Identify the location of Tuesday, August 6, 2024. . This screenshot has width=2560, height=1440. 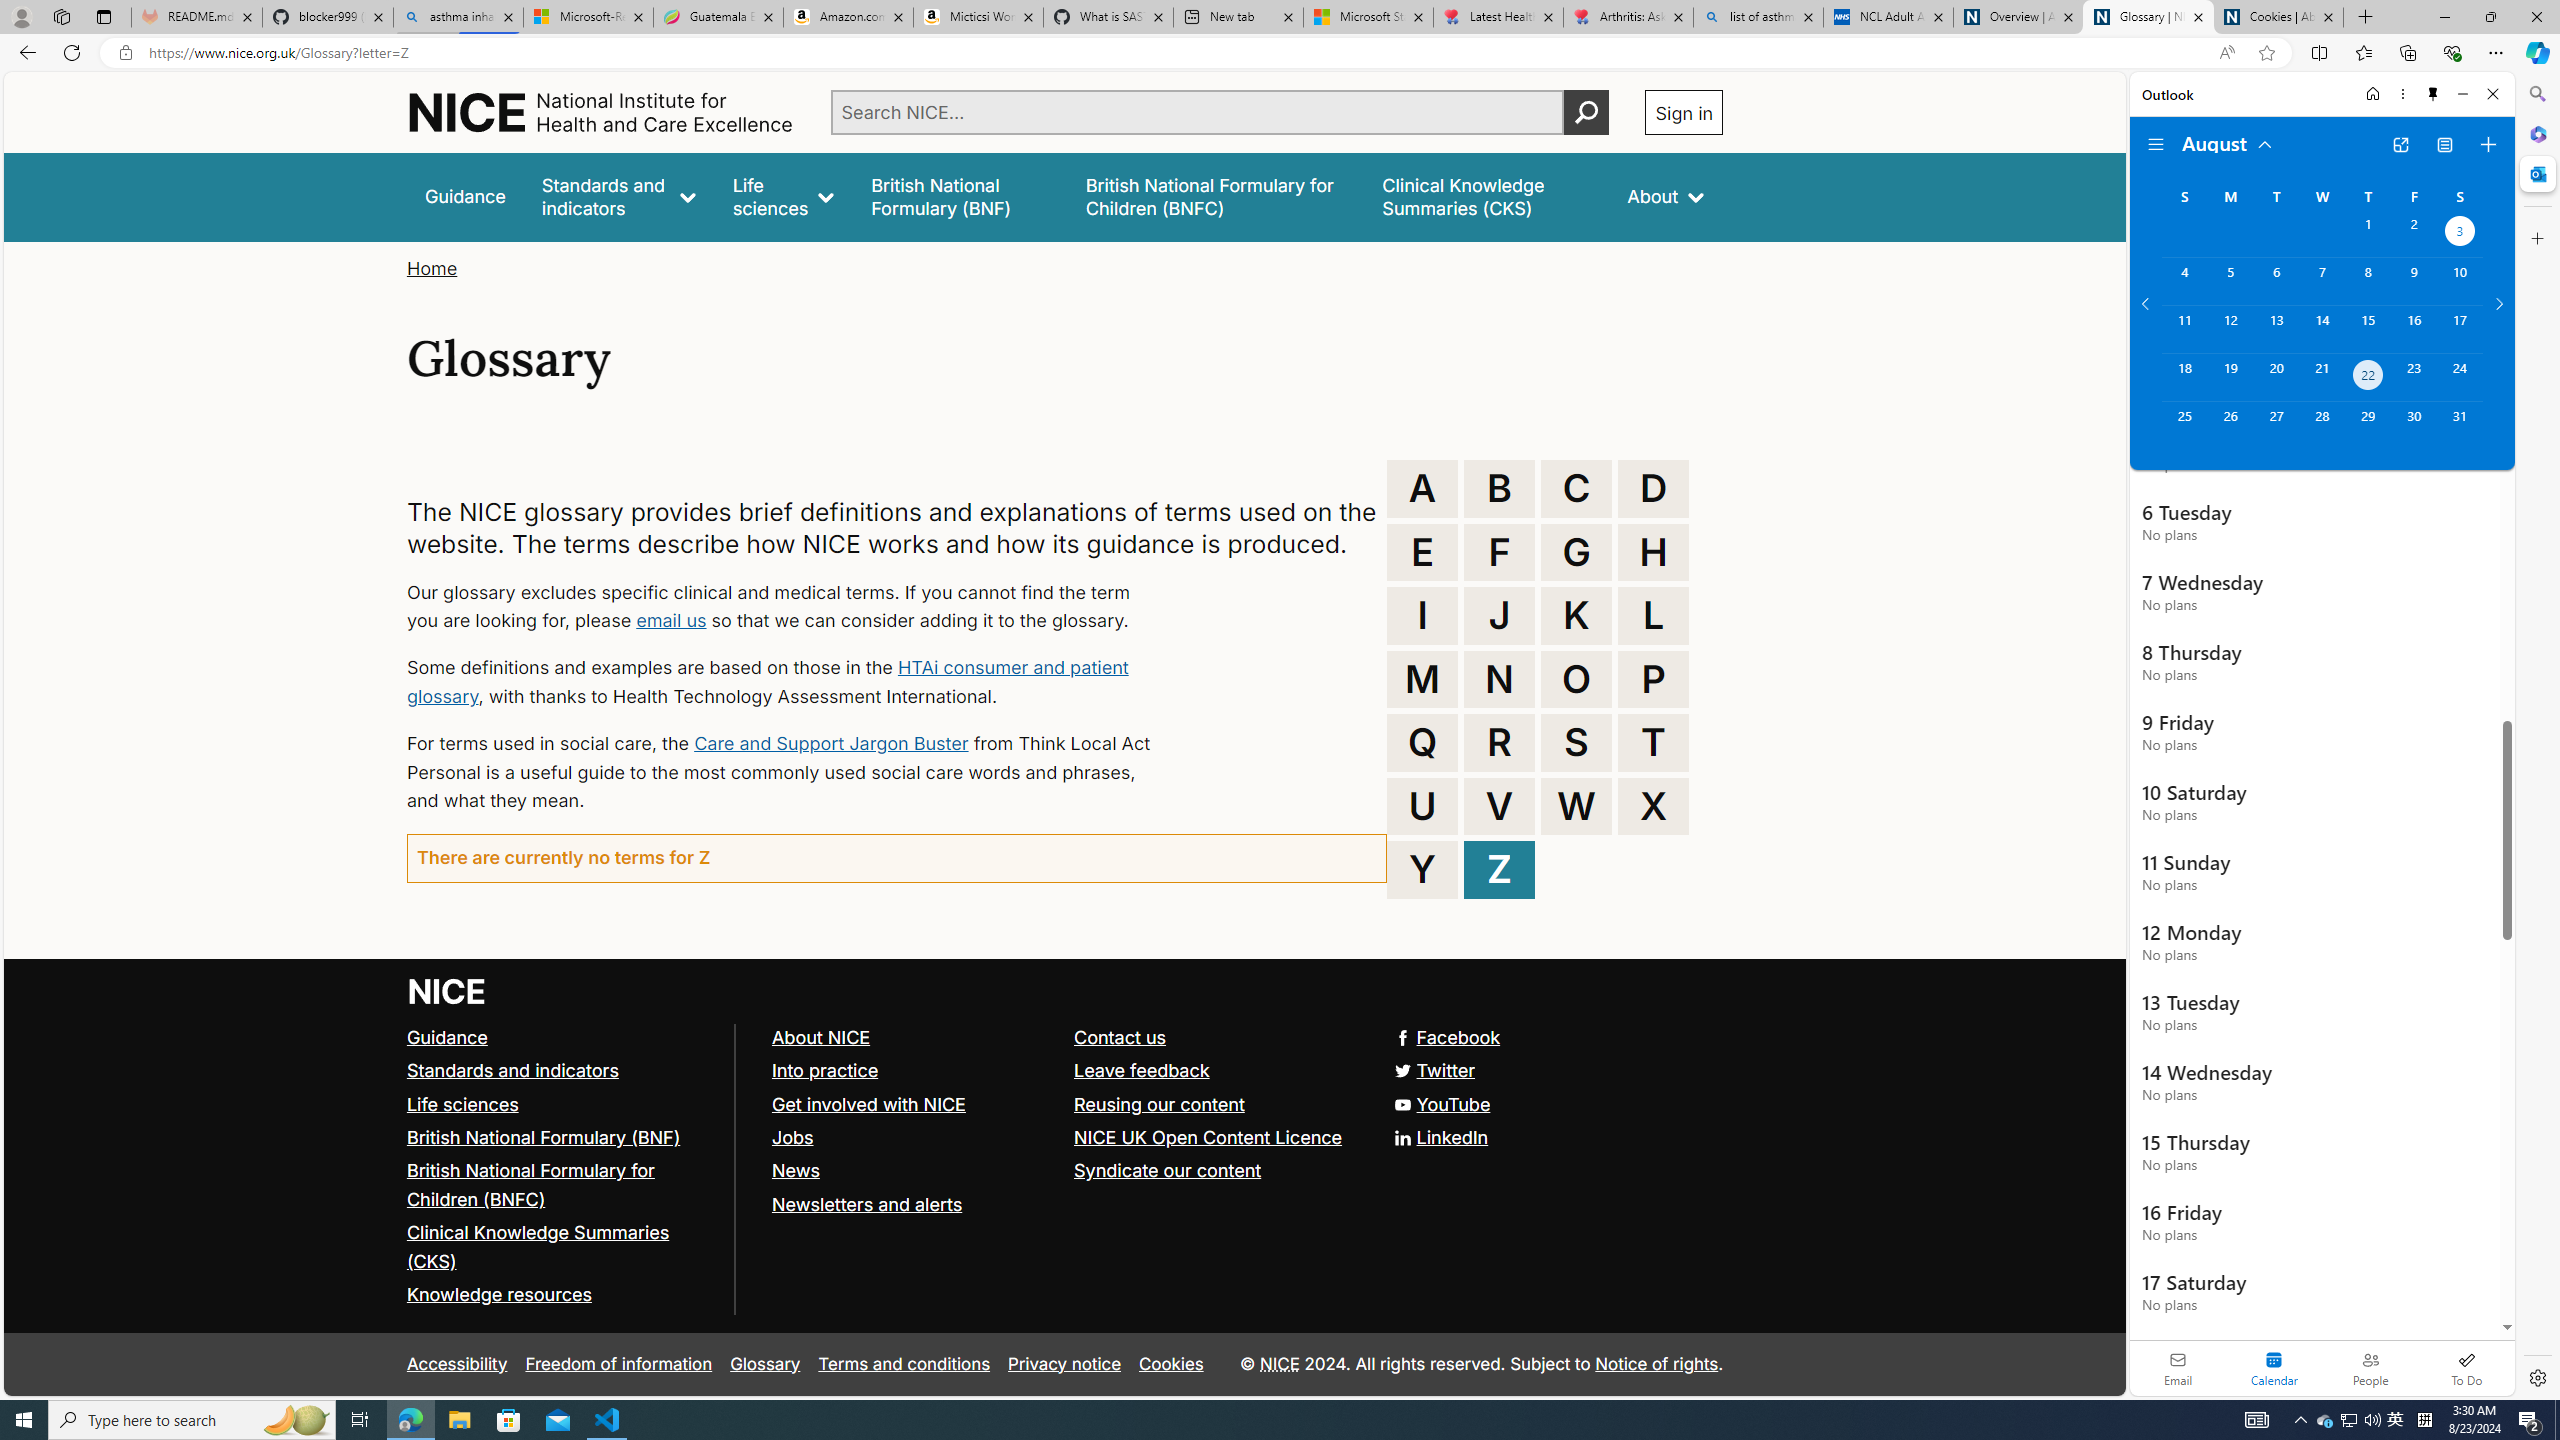
(2275, 281).